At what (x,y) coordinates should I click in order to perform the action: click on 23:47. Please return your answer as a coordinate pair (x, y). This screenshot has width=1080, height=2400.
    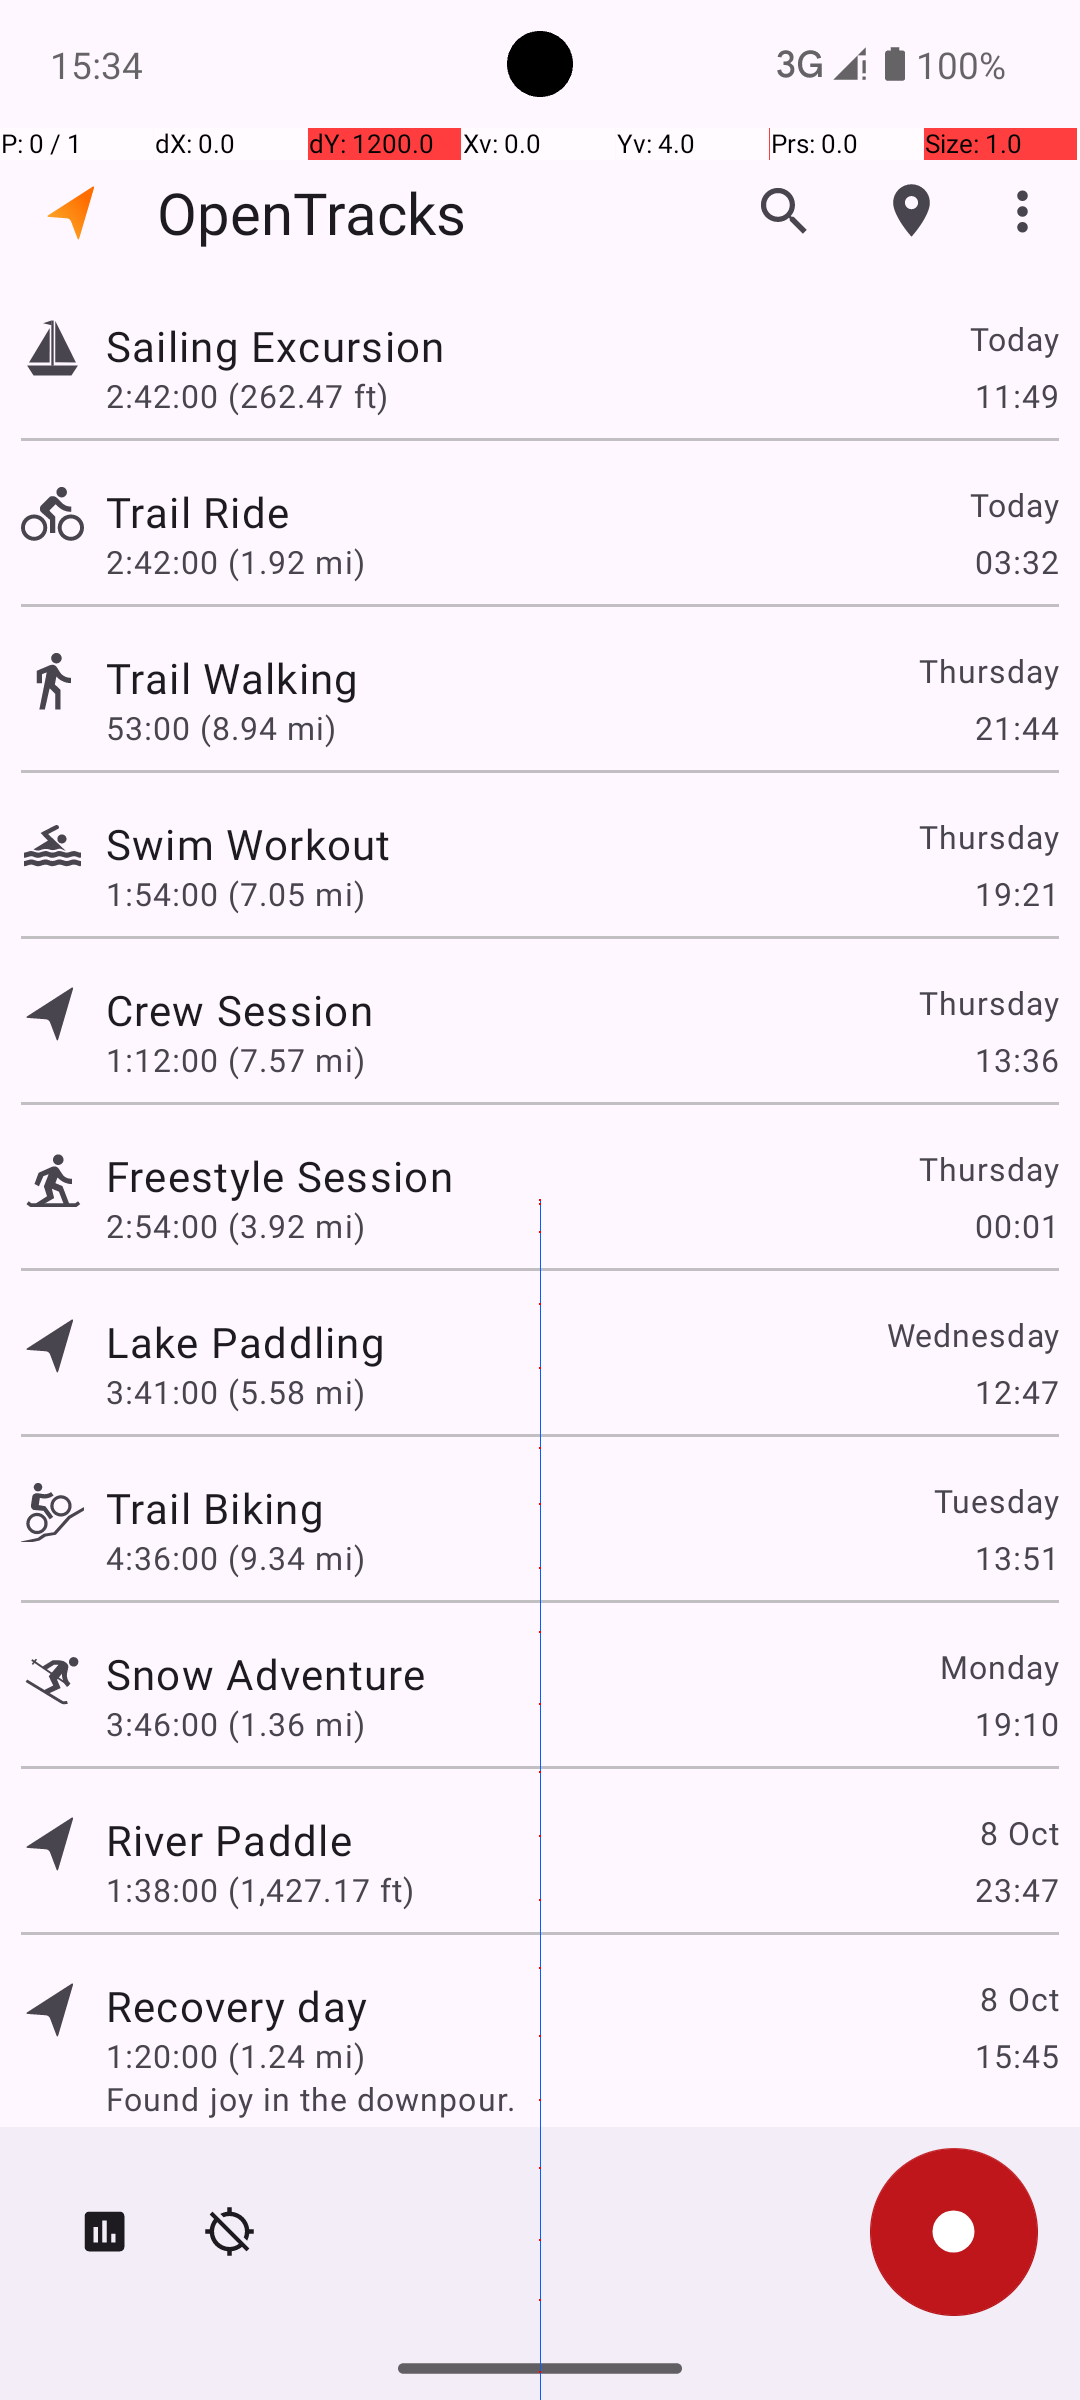
    Looking at the image, I should click on (1016, 1890).